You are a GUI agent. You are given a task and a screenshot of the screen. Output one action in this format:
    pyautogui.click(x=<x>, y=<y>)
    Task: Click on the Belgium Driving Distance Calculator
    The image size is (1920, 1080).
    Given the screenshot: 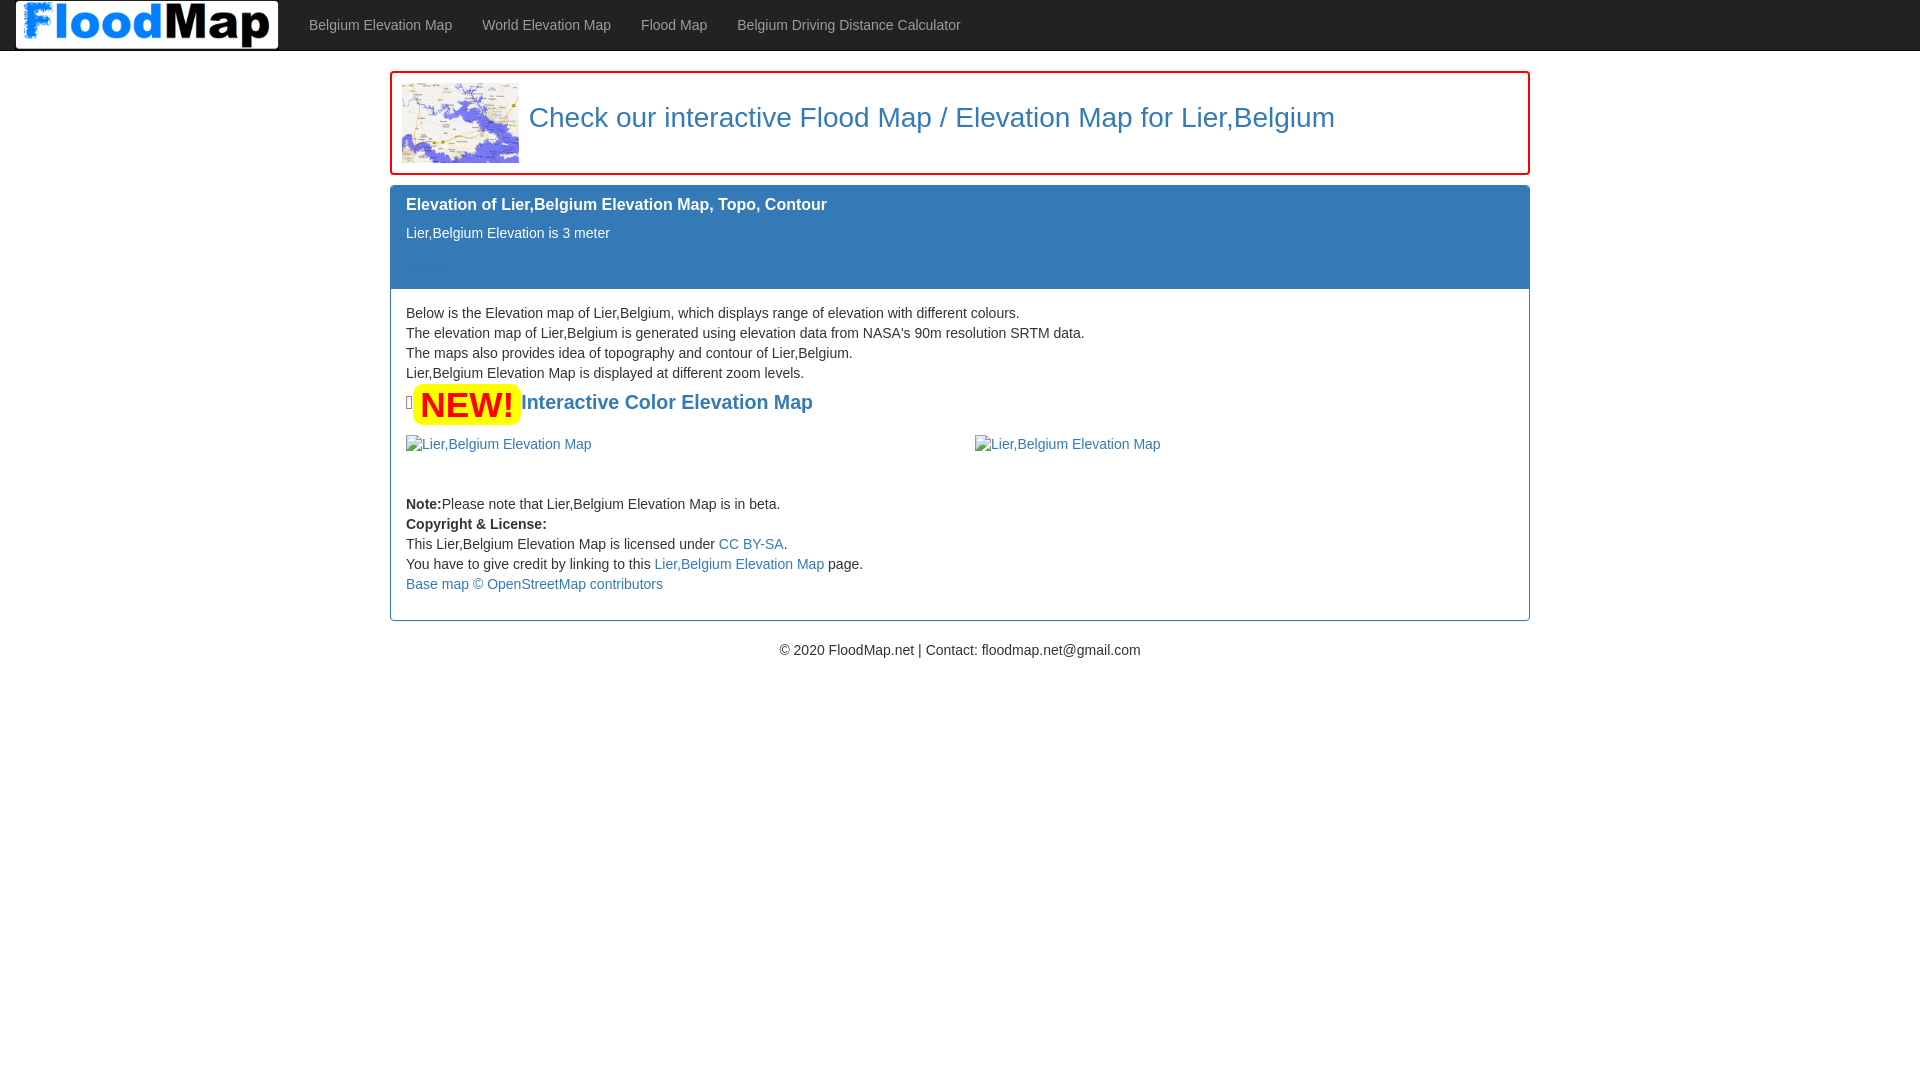 What is the action you would take?
    pyautogui.click(x=848, y=24)
    